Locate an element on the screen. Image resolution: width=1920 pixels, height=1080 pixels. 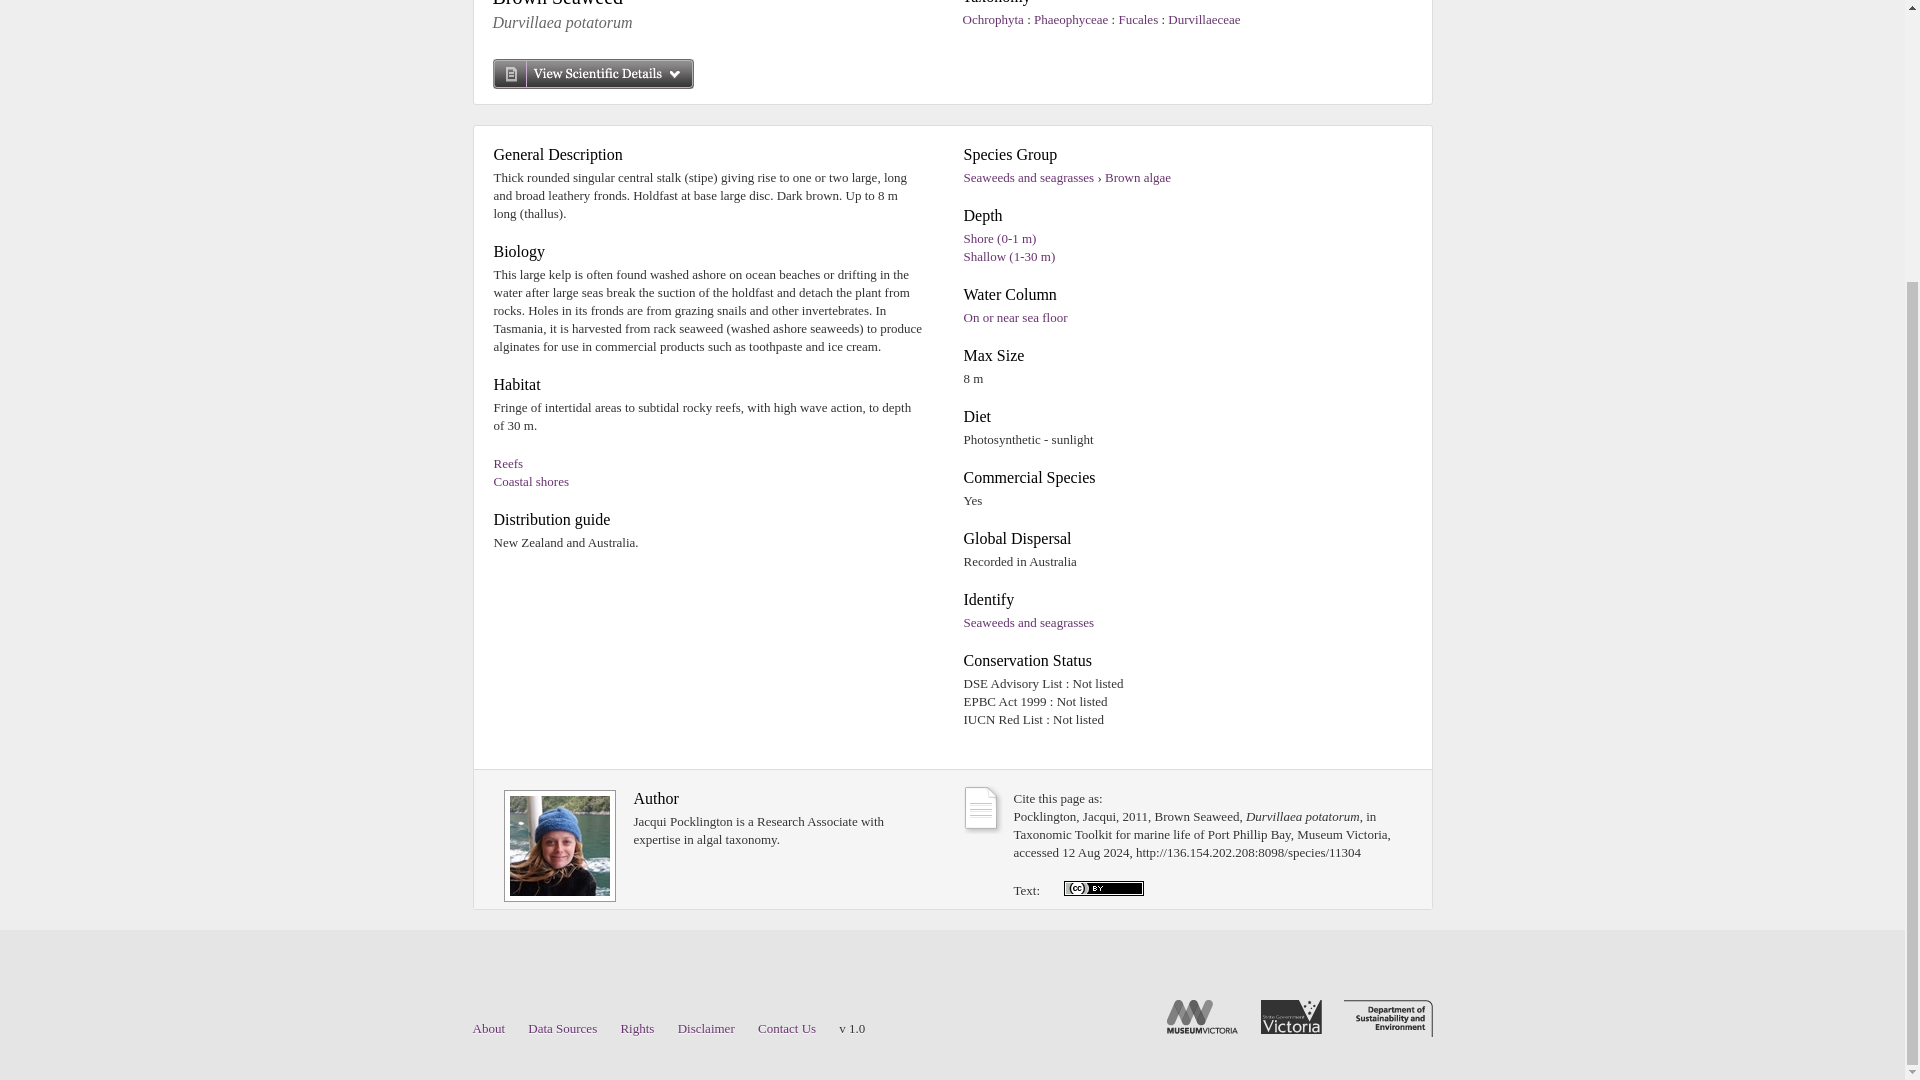
Seaweeds and seagrasses is located at coordinates (1028, 176).